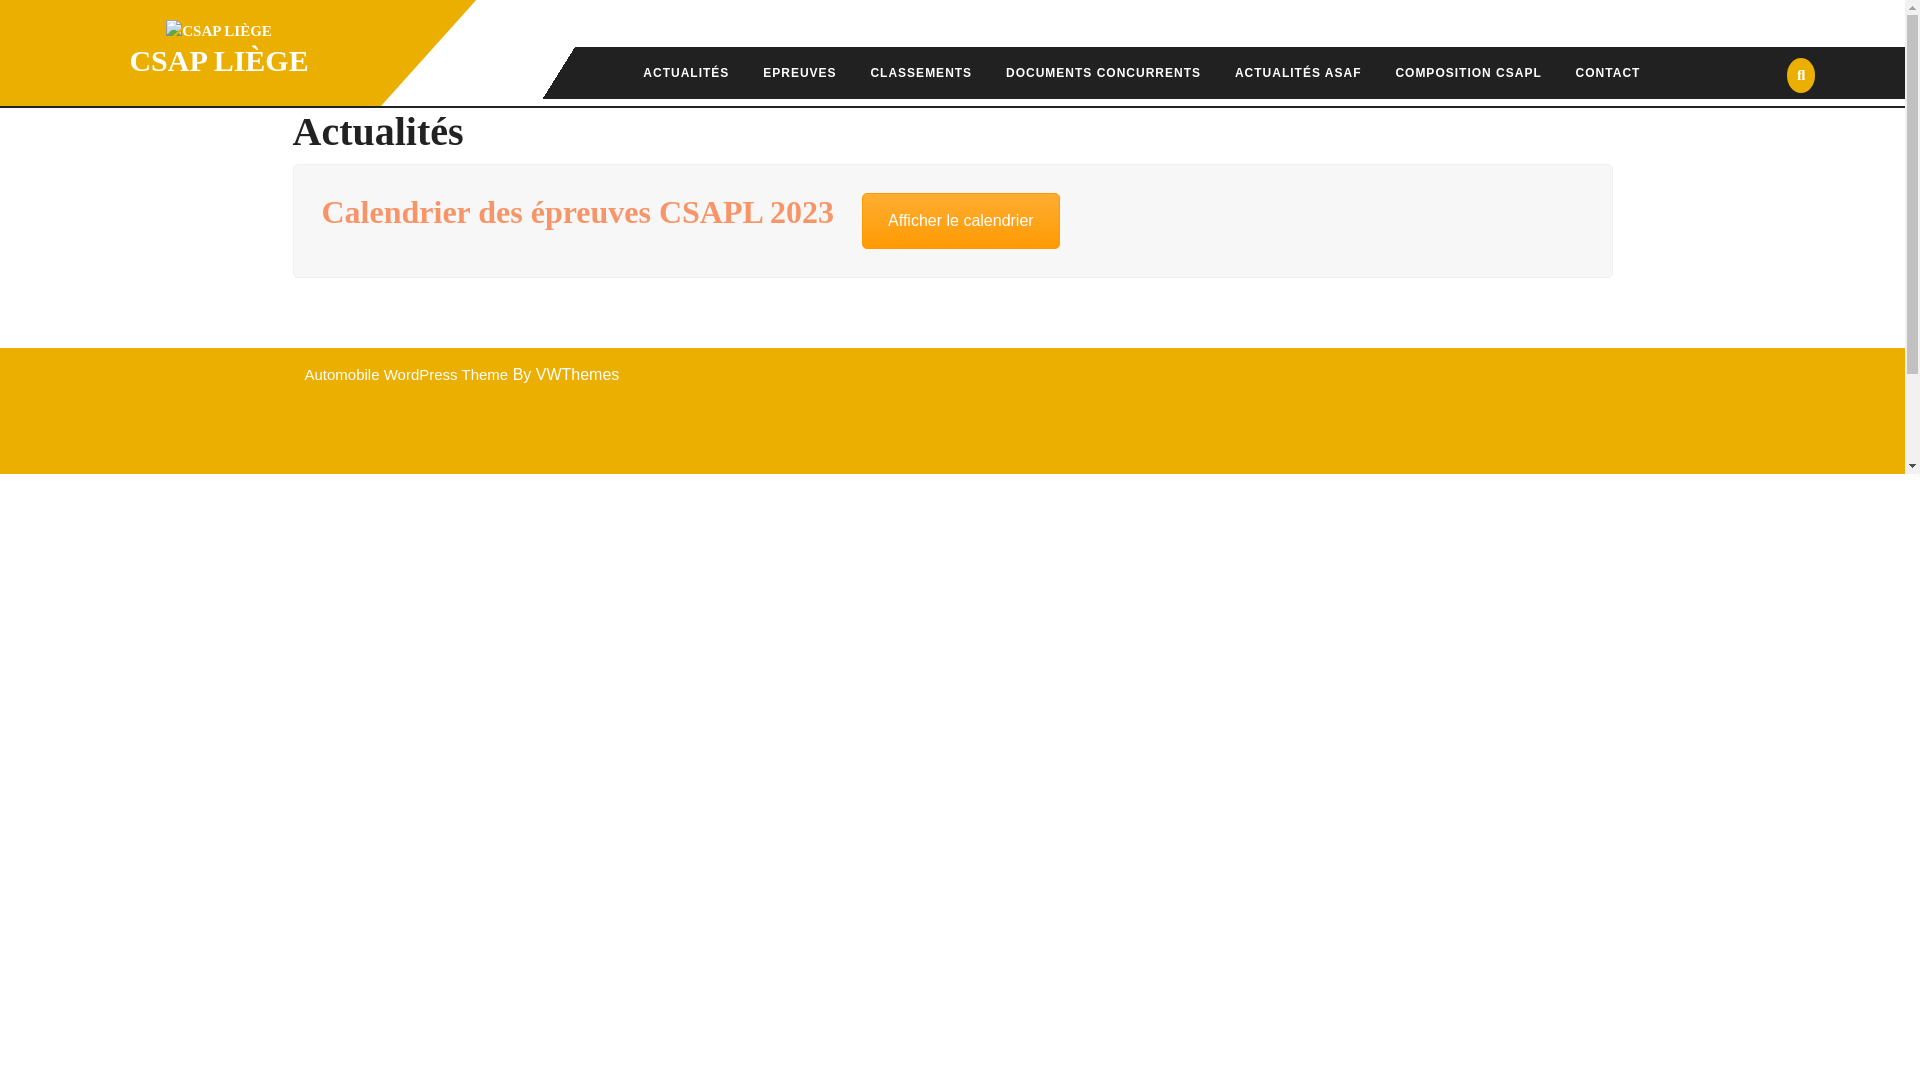  What do you see at coordinates (406, 374) in the screenshot?
I see `Automobile WordPress Theme` at bounding box center [406, 374].